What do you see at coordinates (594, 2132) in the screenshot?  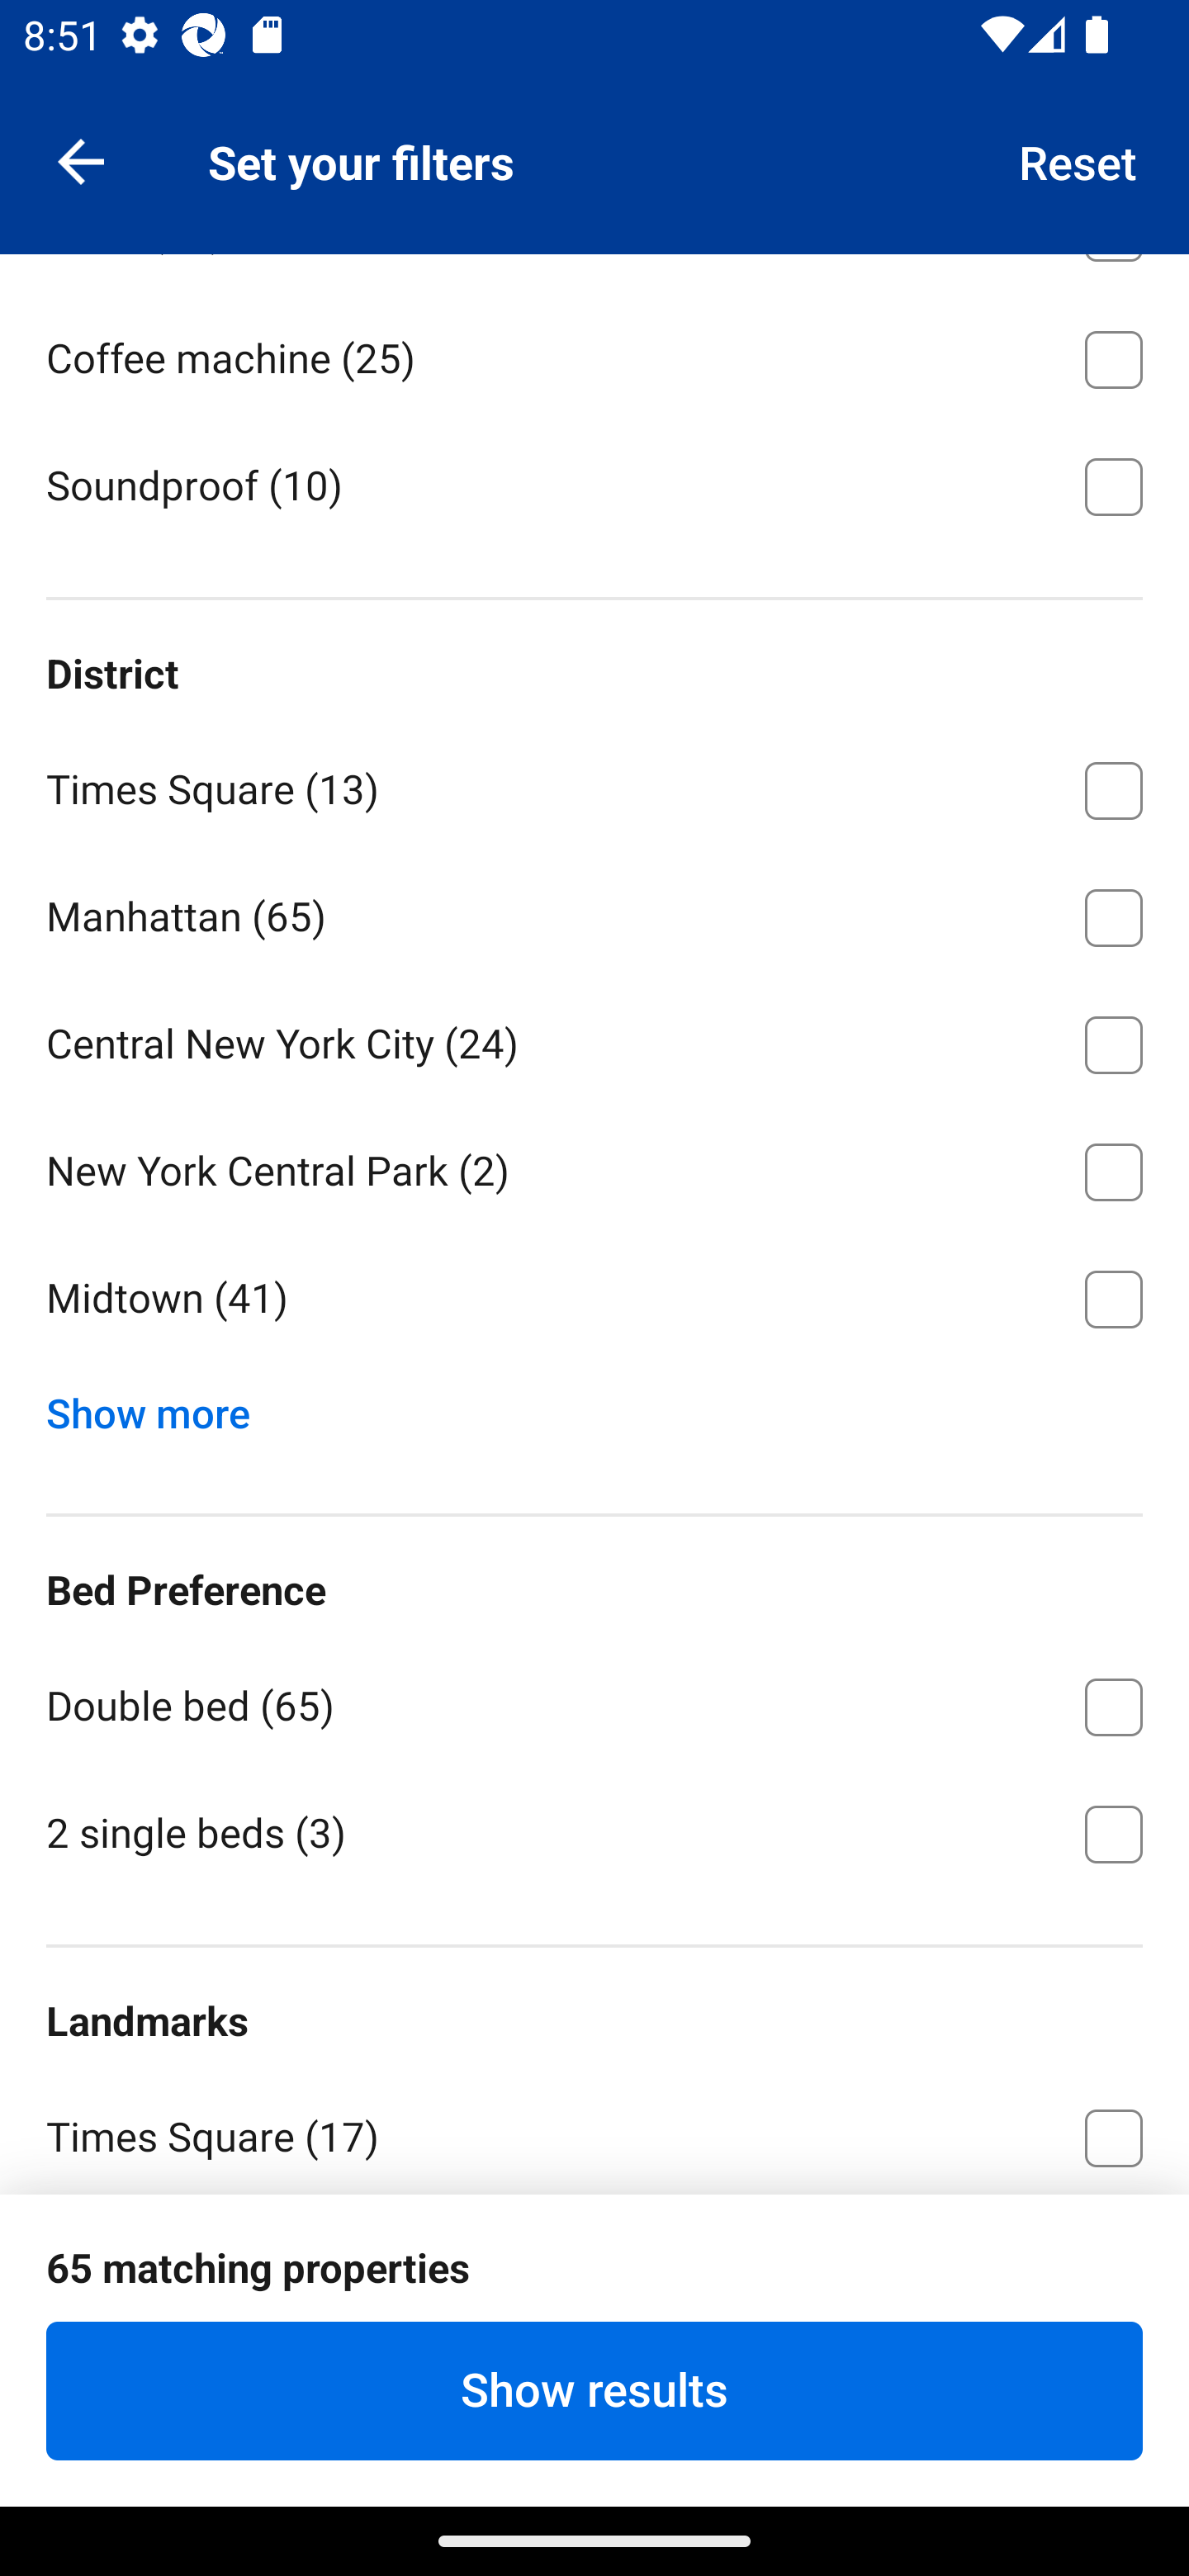 I see `Times Square ⁦(17)` at bounding box center [594, 2132].